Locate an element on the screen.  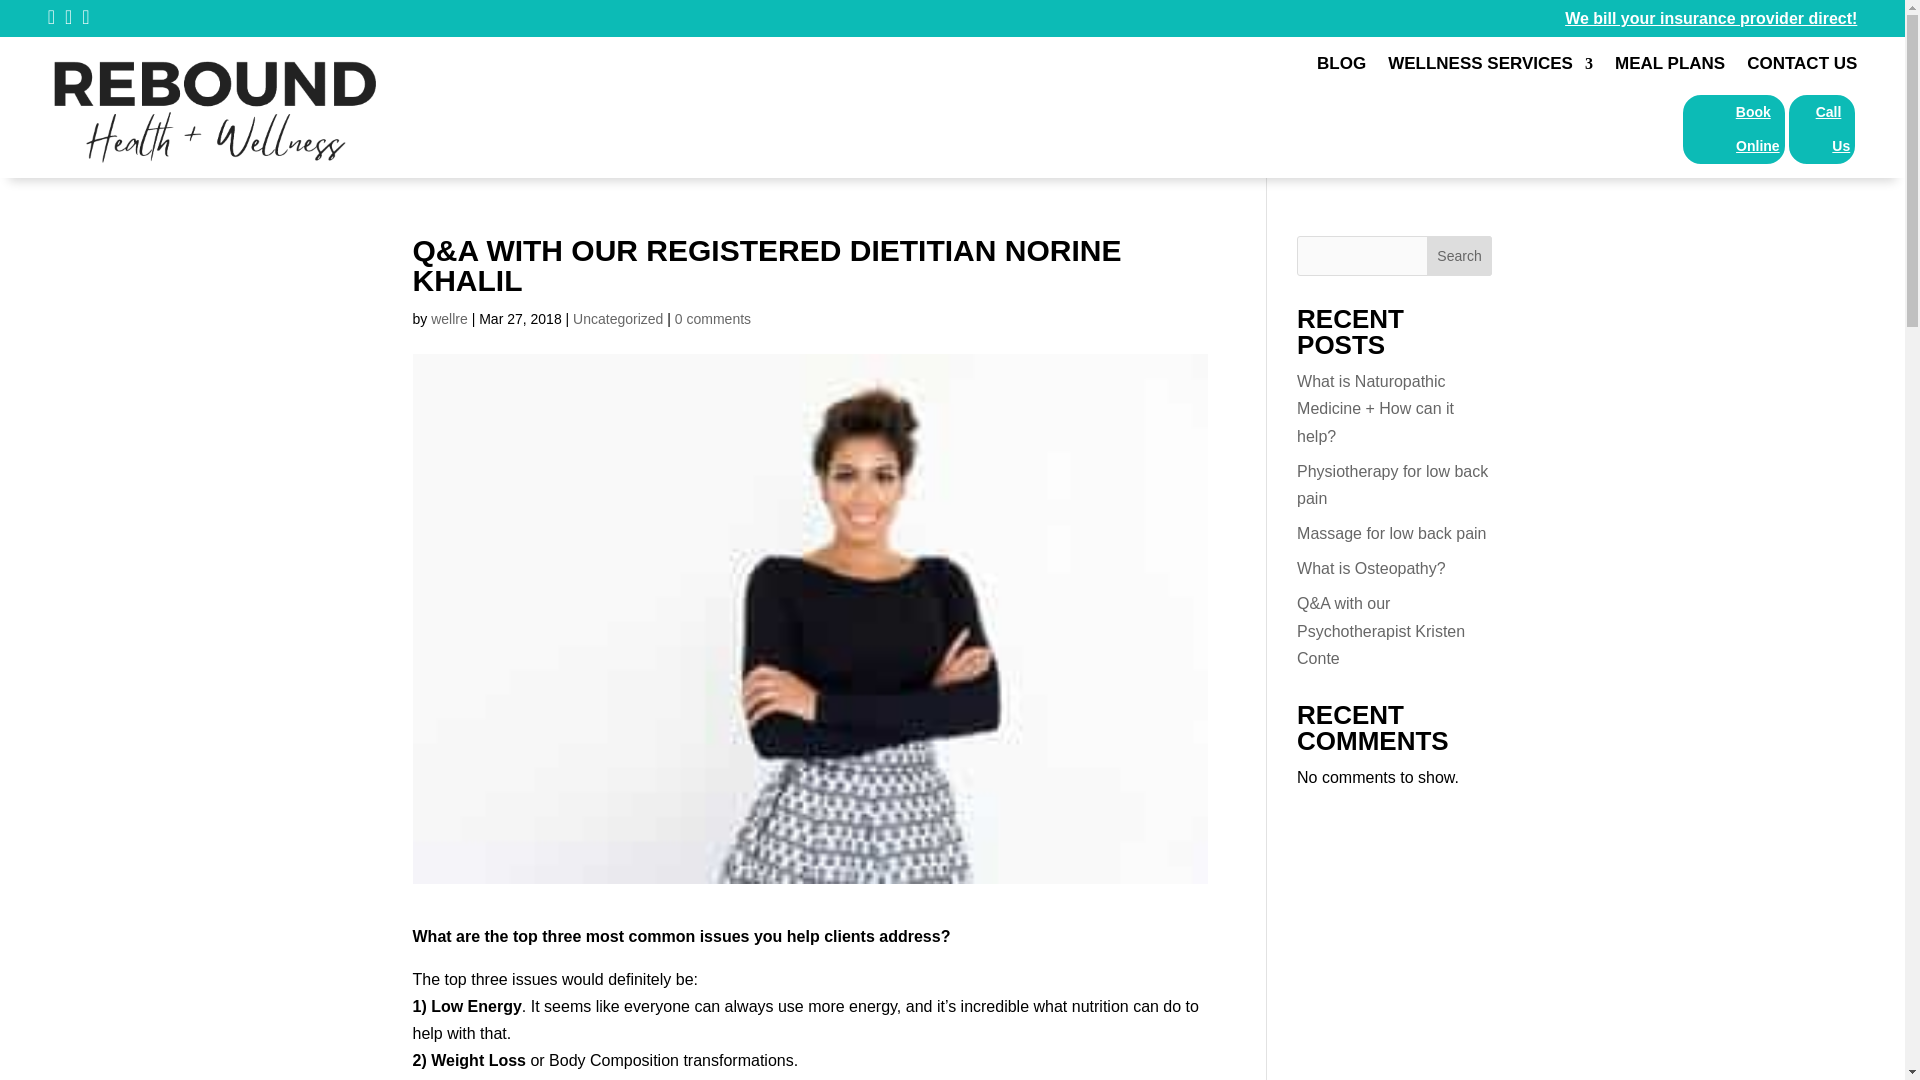
MEAL PLANS is located at coordinates (1669, 68).